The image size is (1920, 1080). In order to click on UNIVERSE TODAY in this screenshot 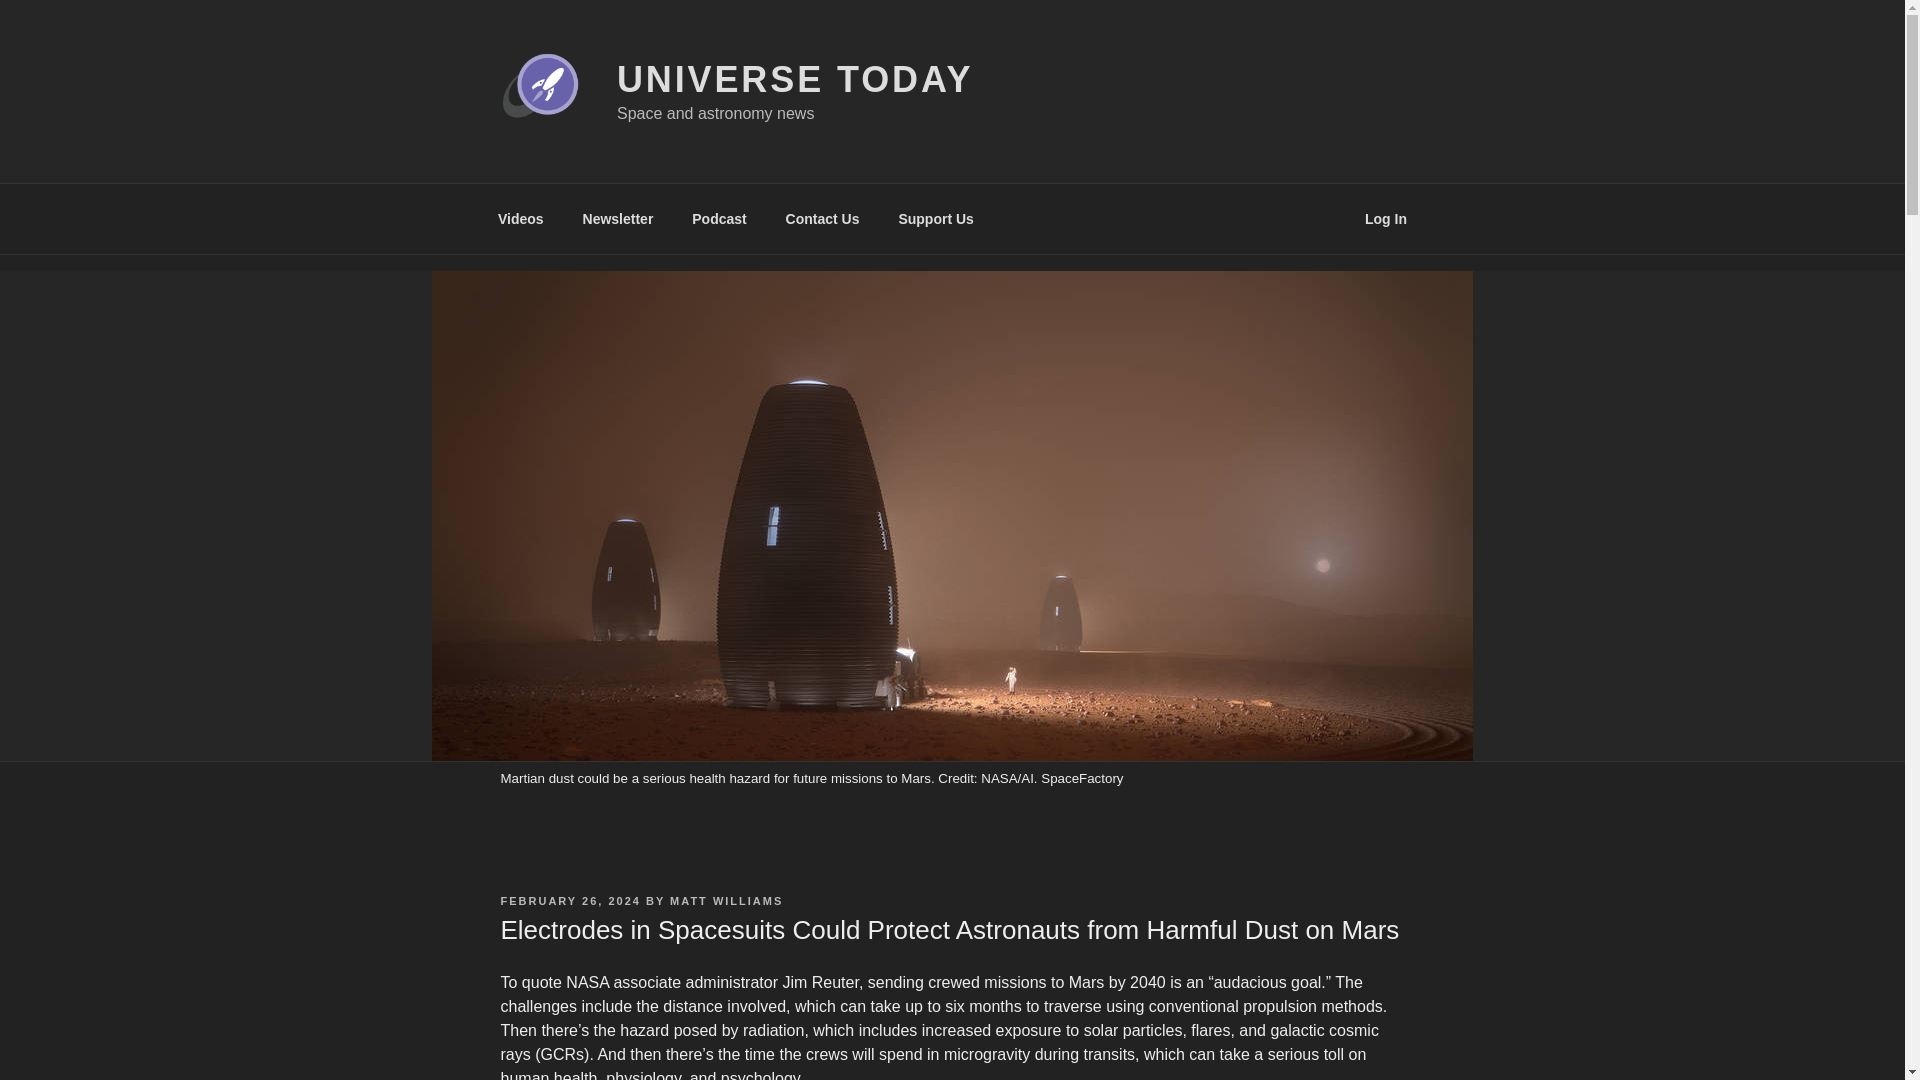, I will do `click(794, 80)`.